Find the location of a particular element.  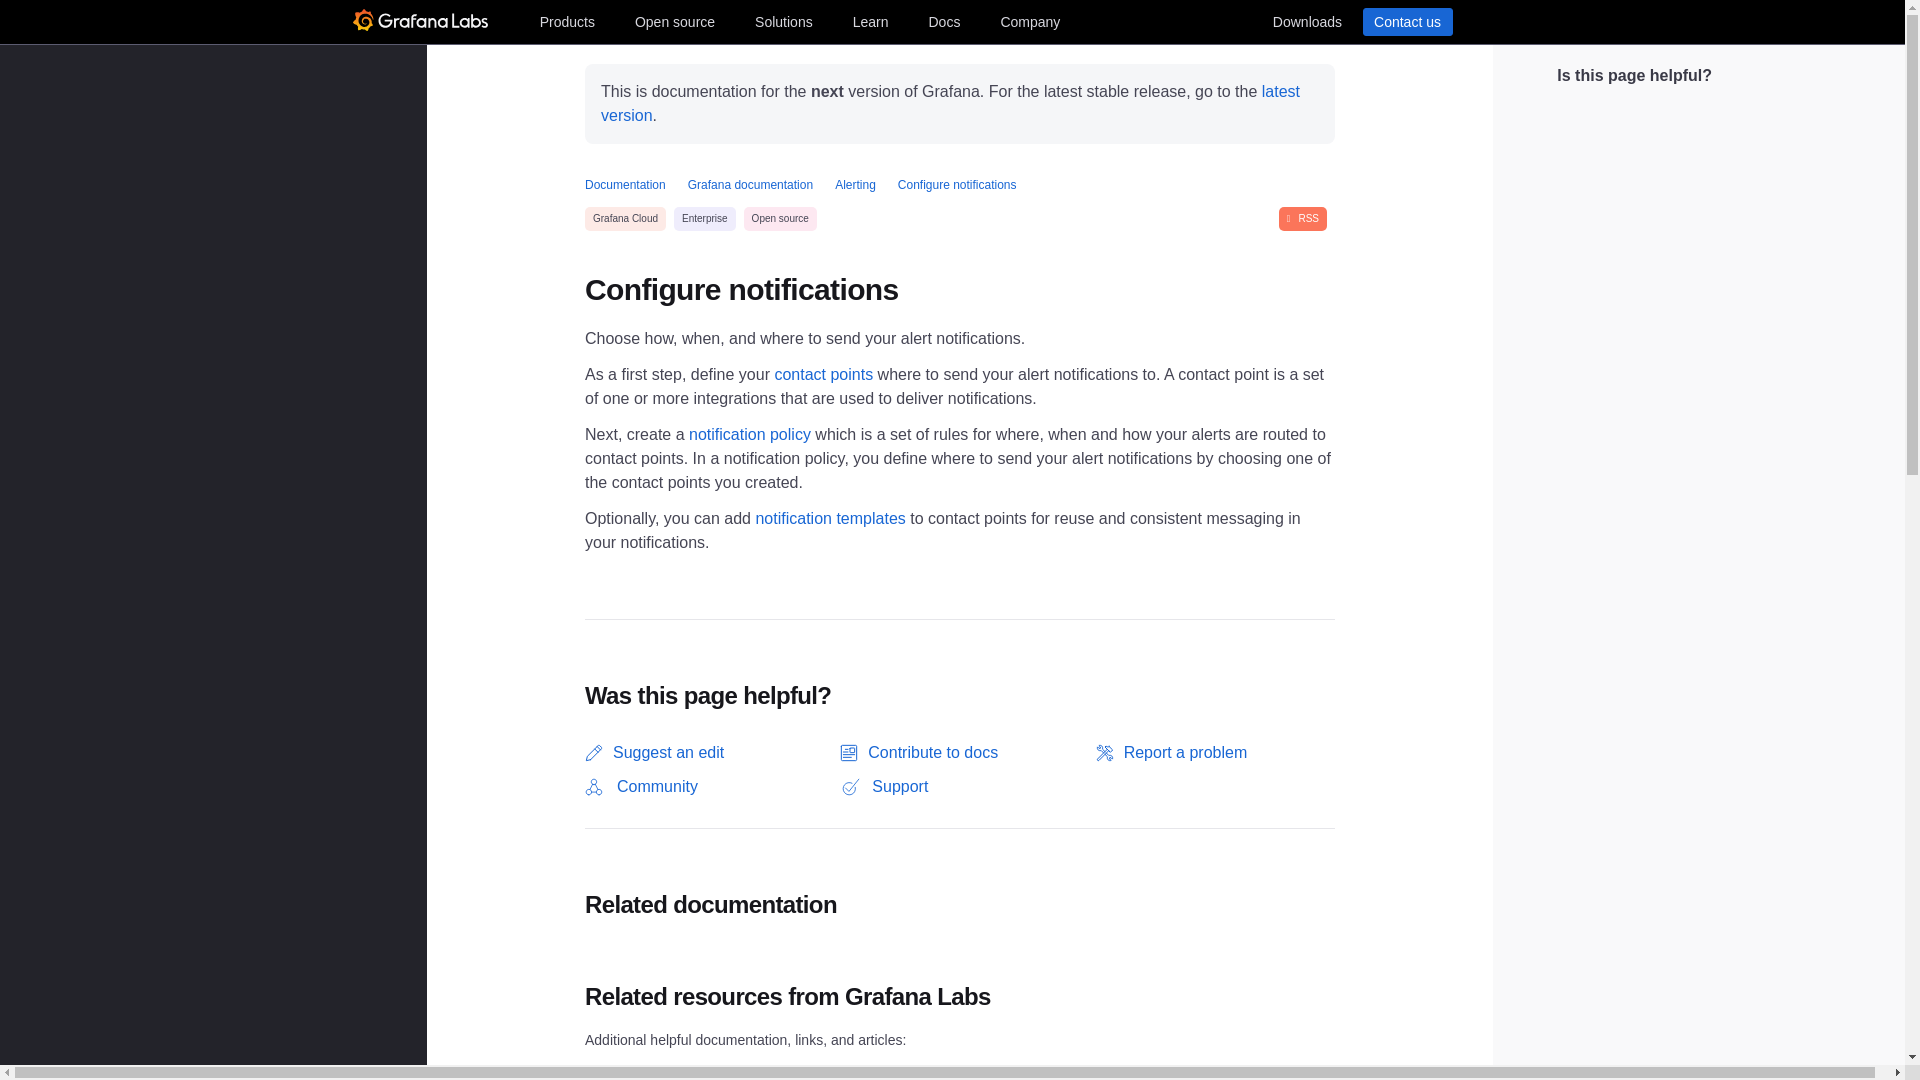

Contact us is located at coordinates (1406, 21).